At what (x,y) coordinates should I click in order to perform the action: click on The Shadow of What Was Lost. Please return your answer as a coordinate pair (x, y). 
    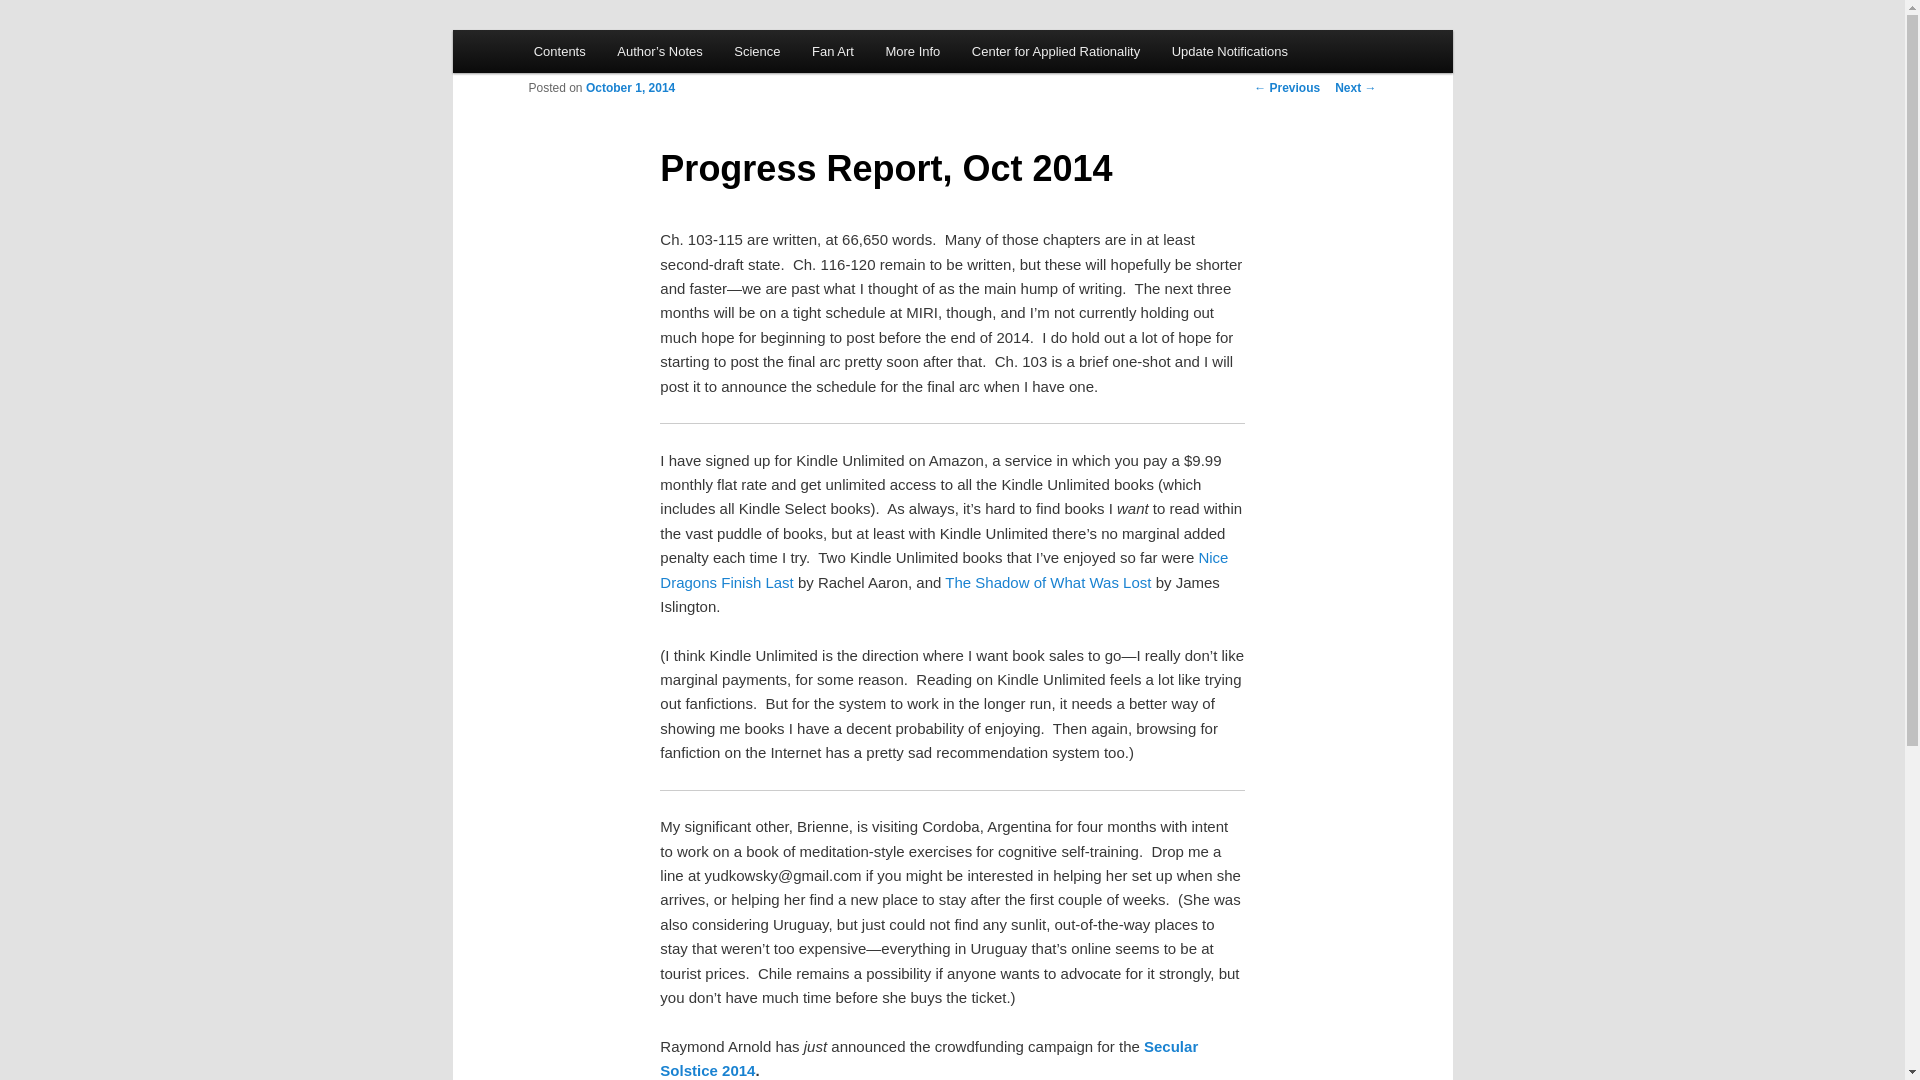
    Looking at the image, I should click on (1047, 582).